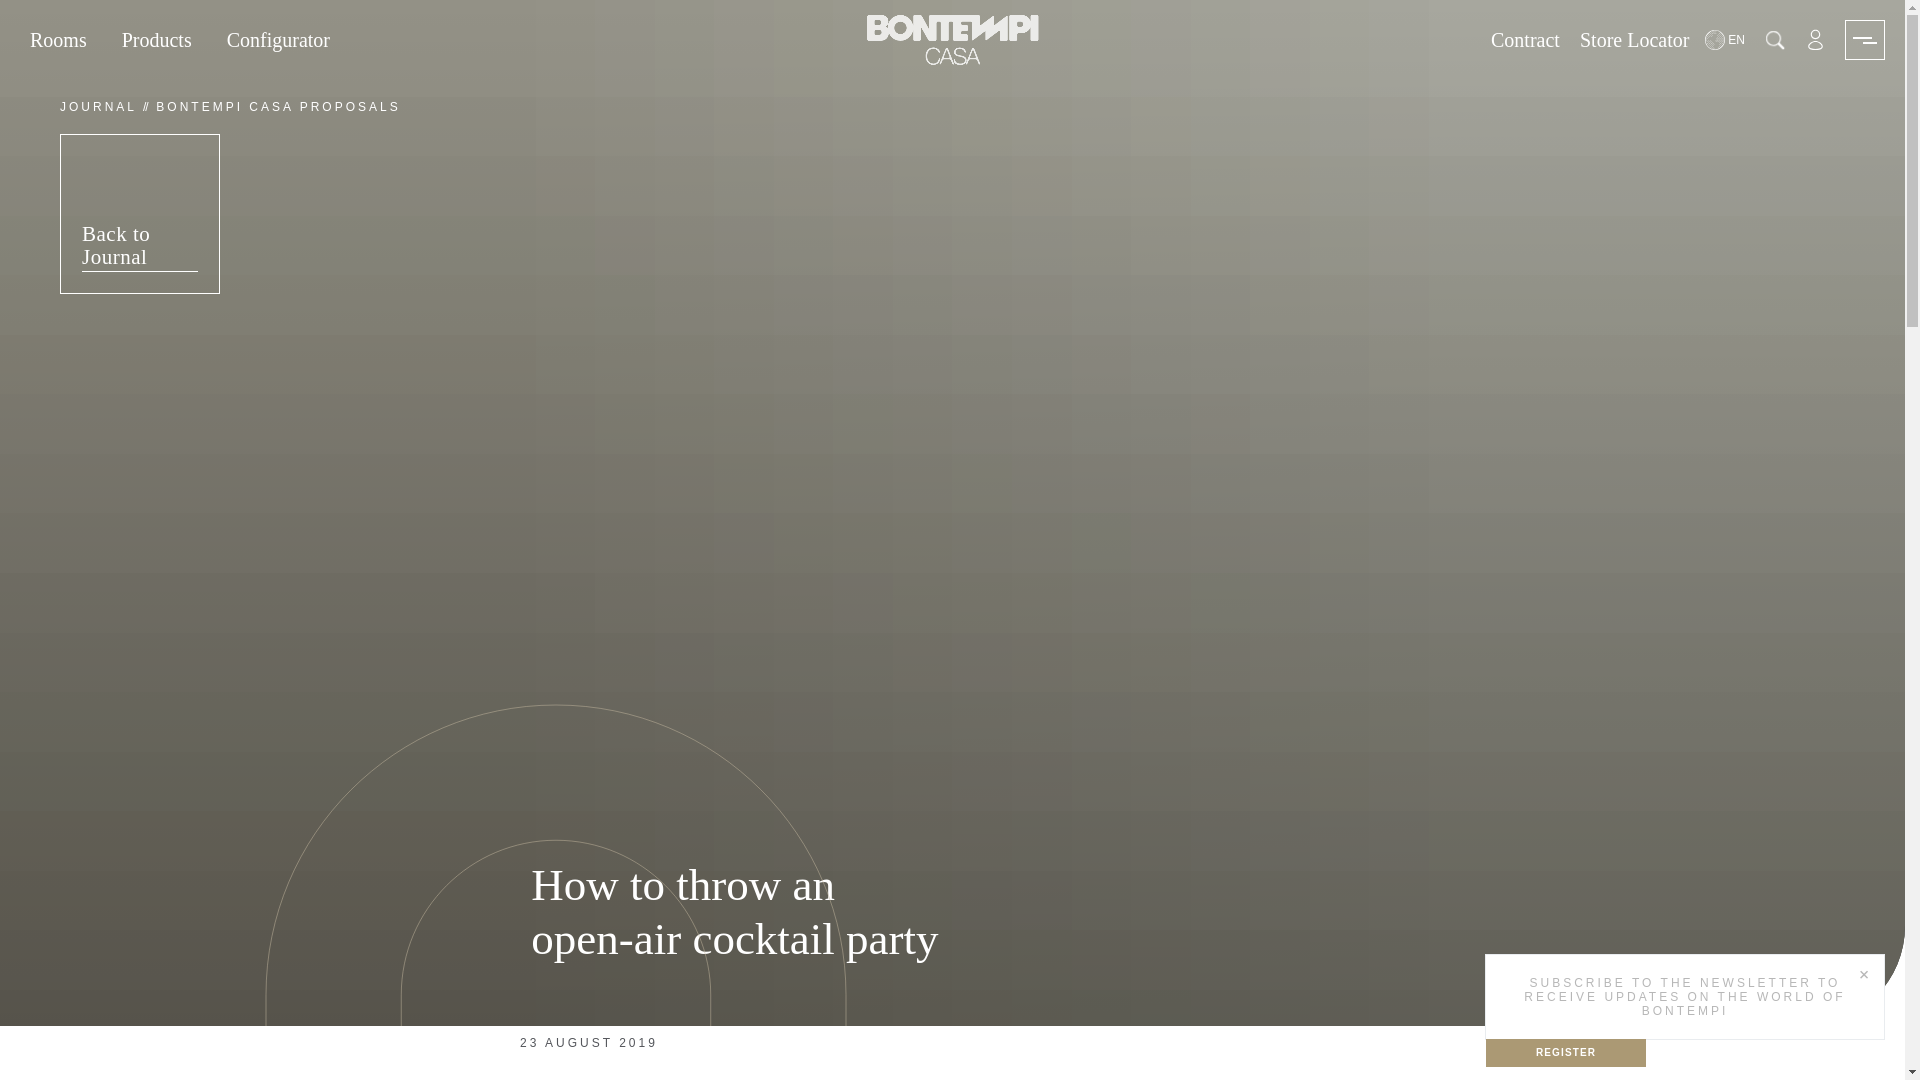 The width and height of the screenshot is (1920, 1080). Describe the element at coordinates (278, 40) in the screenshot. I see `Configurator` at that location.